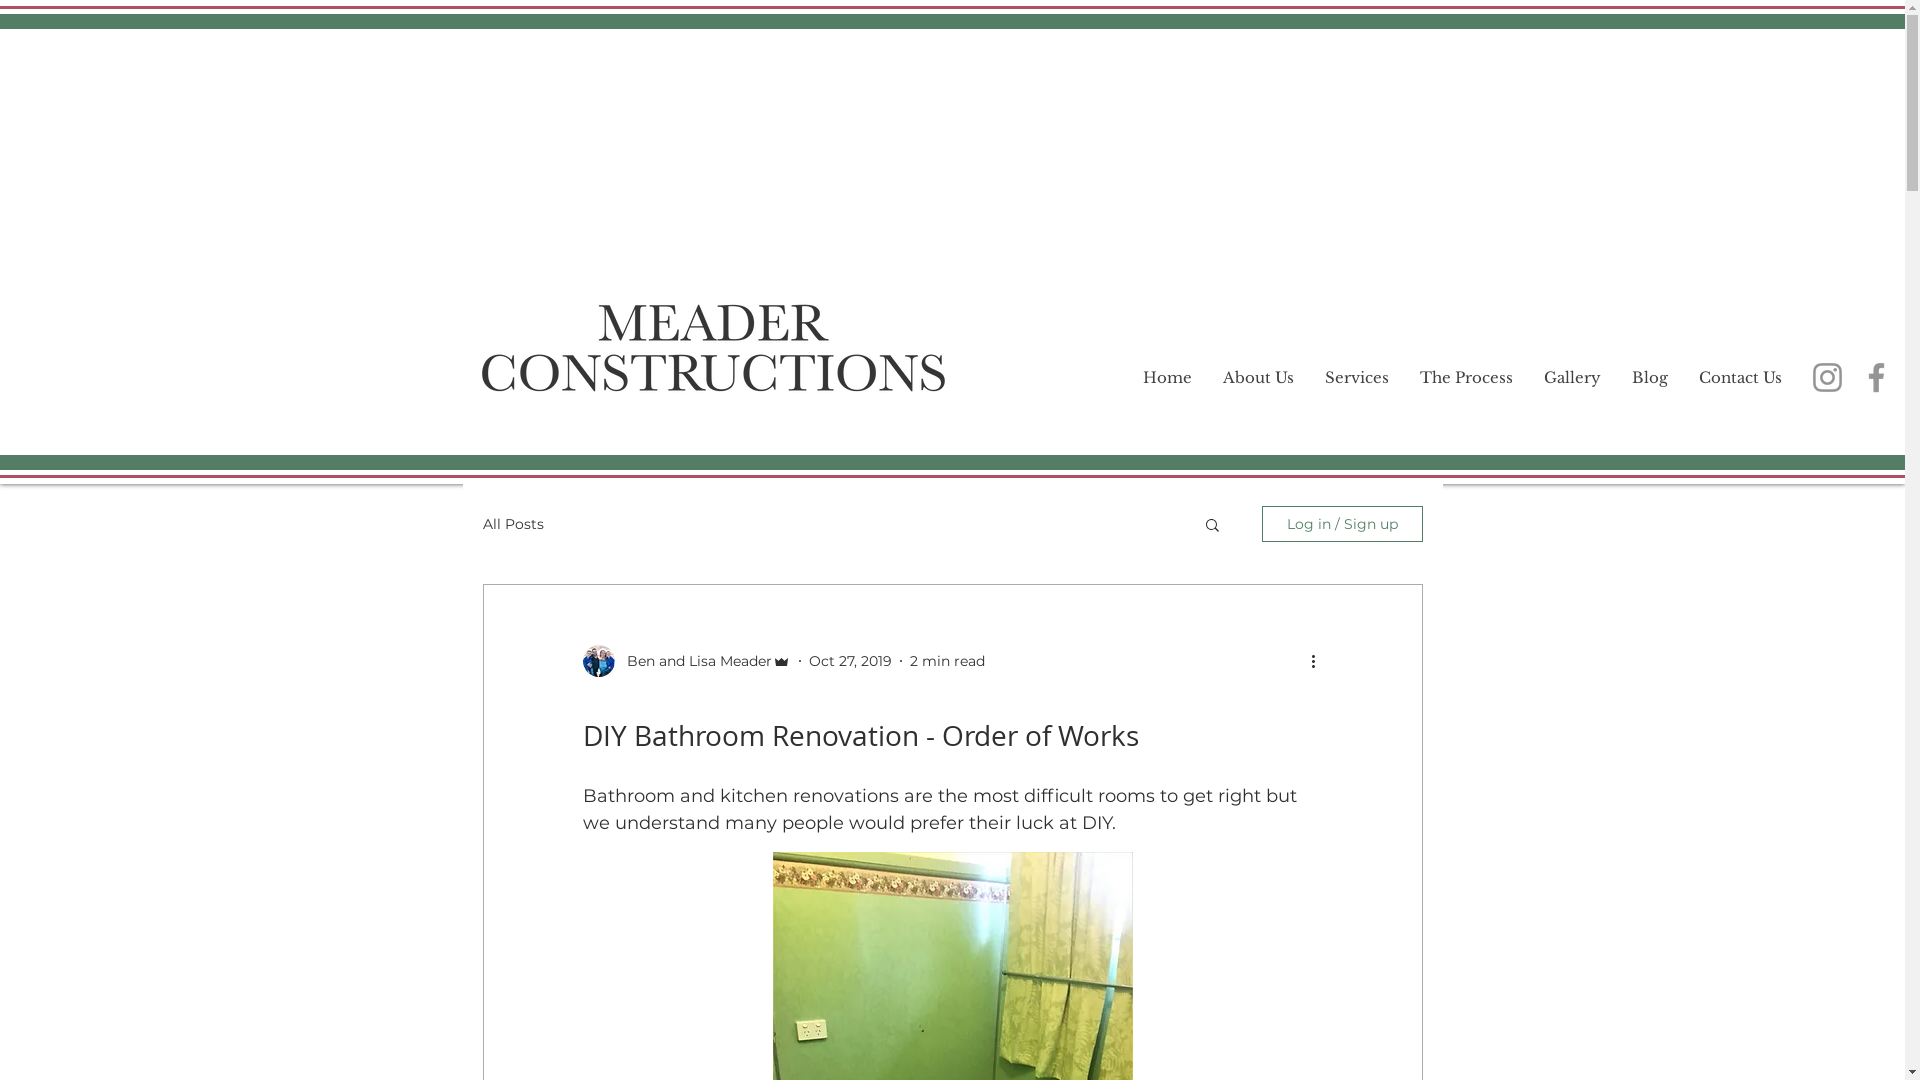  I want to click on Blog, so click(1650, 378).